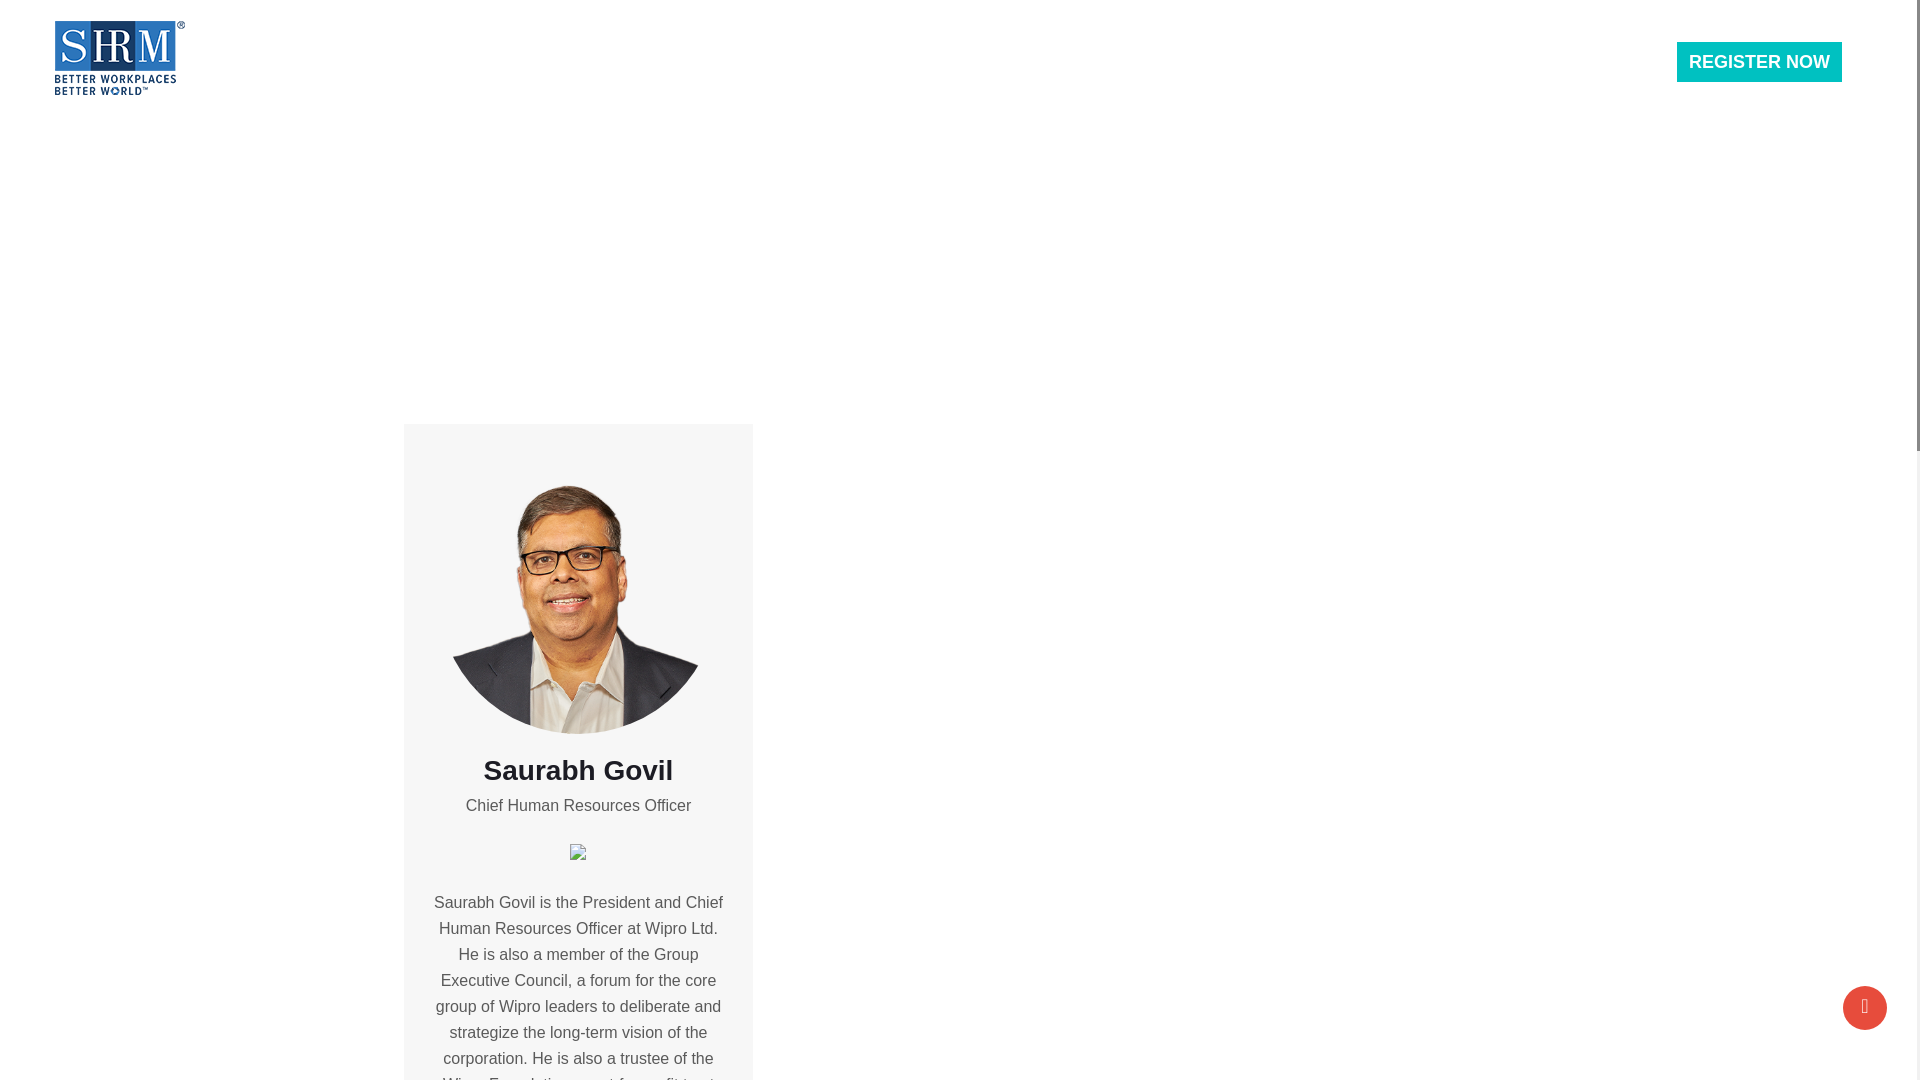  Describe the element at coordinates (1758, 62) in the screenshot. I see `REGISTER NOW` at that location.